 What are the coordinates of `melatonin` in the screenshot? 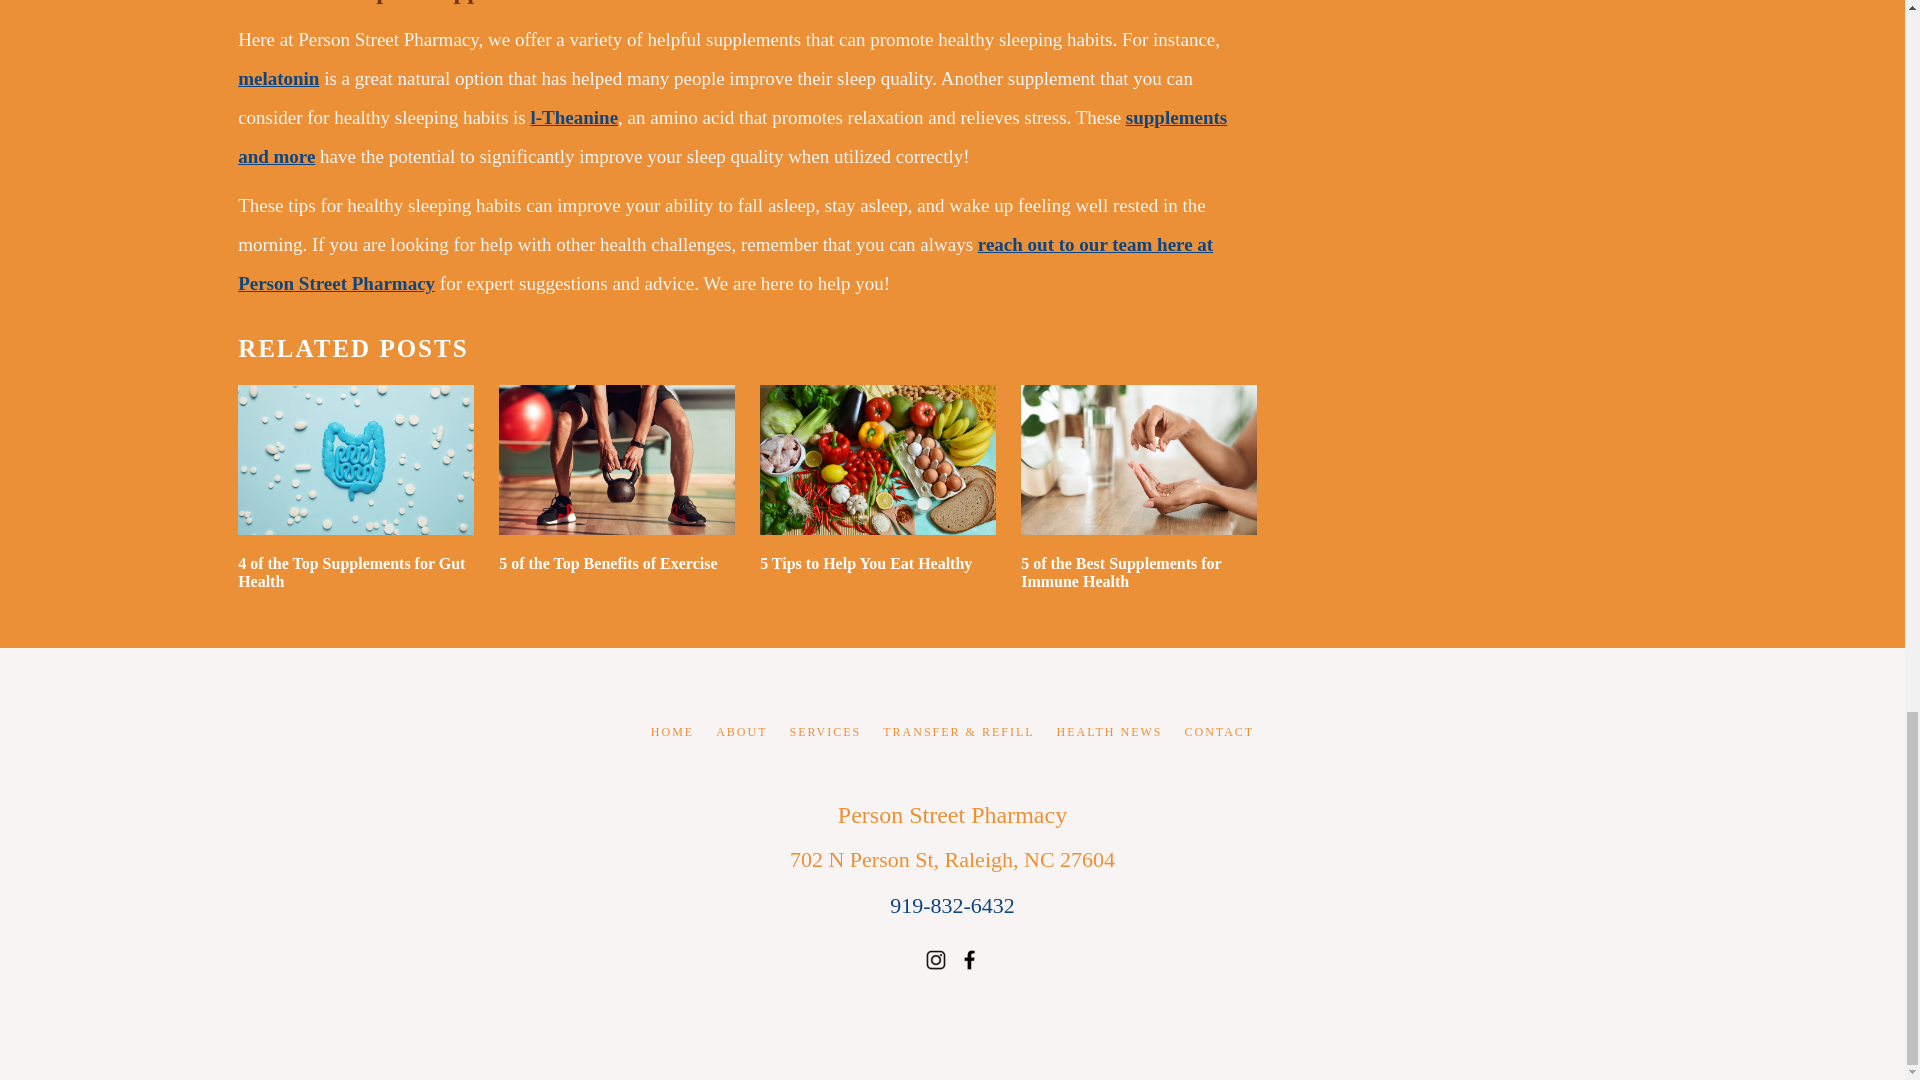 It's located at (278, 78).